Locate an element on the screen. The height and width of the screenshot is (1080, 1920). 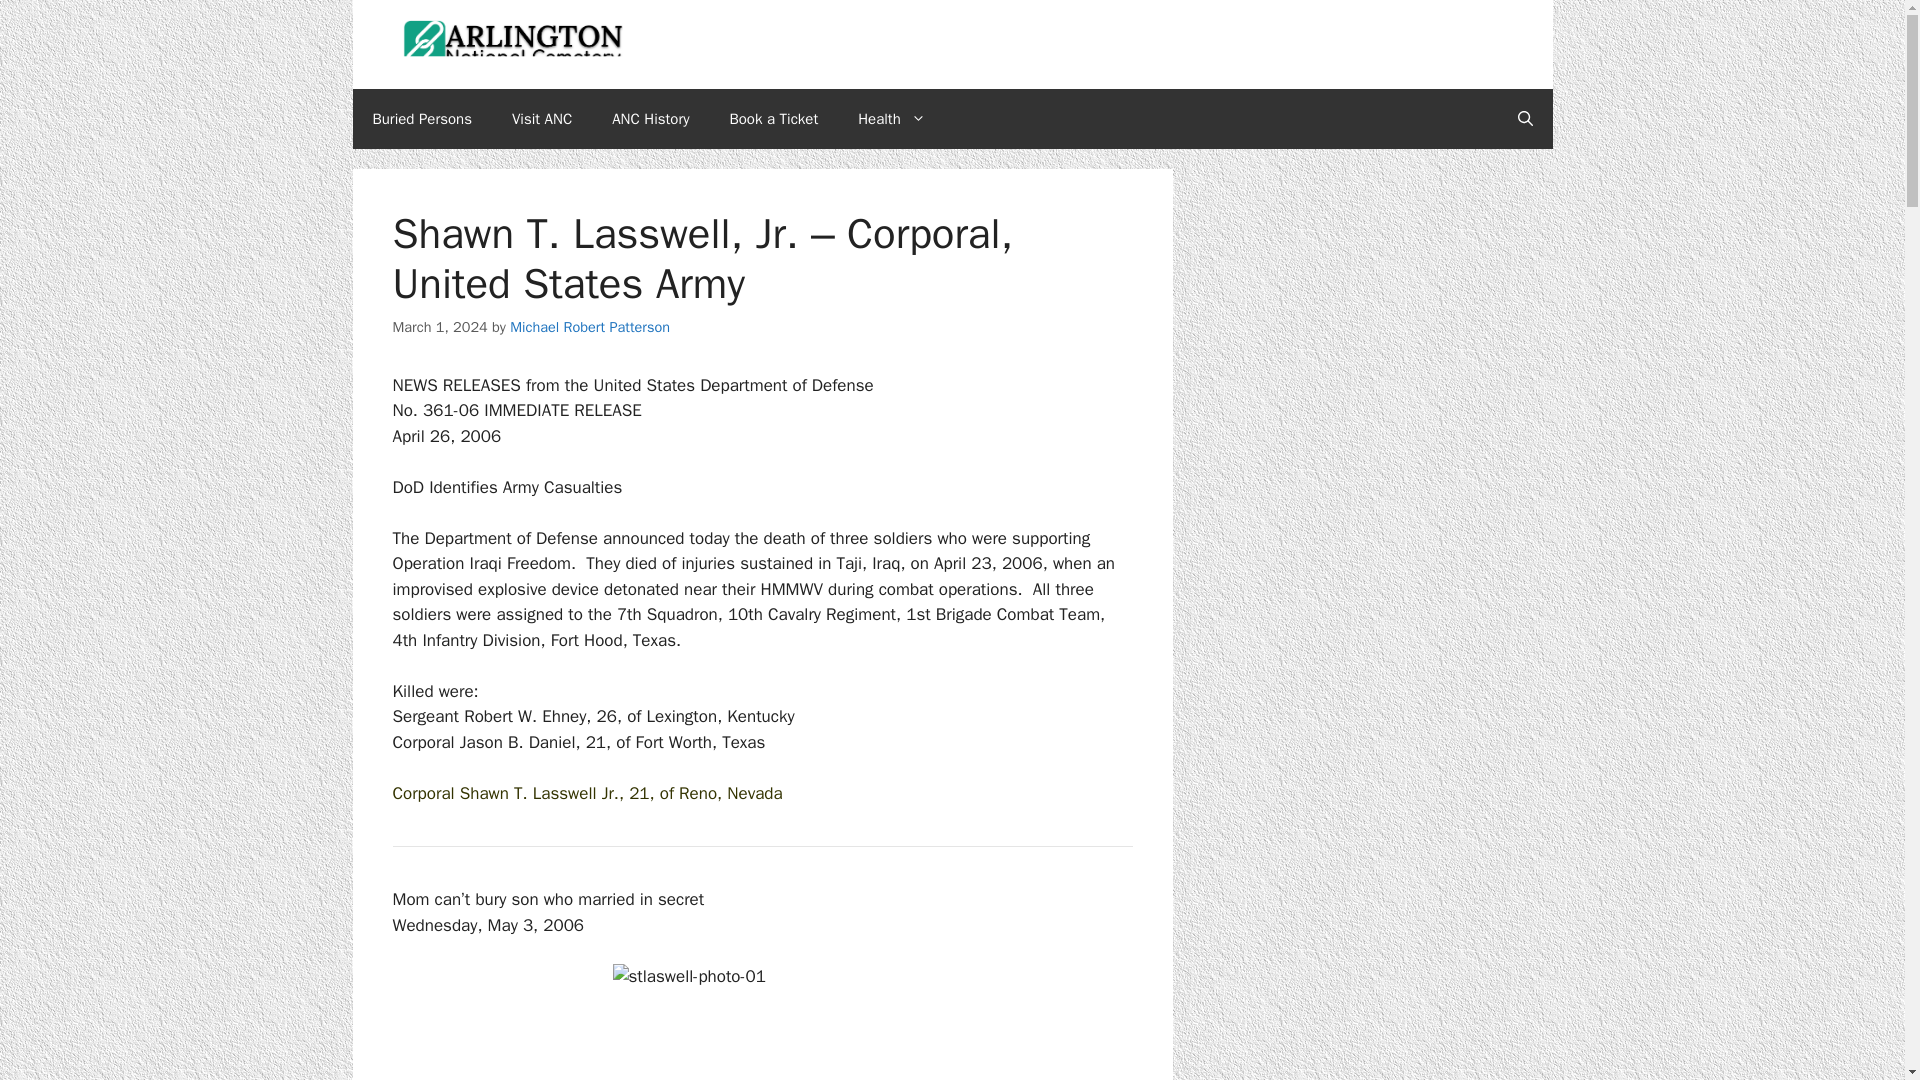
ANC History is located at coordinates (650, 118).